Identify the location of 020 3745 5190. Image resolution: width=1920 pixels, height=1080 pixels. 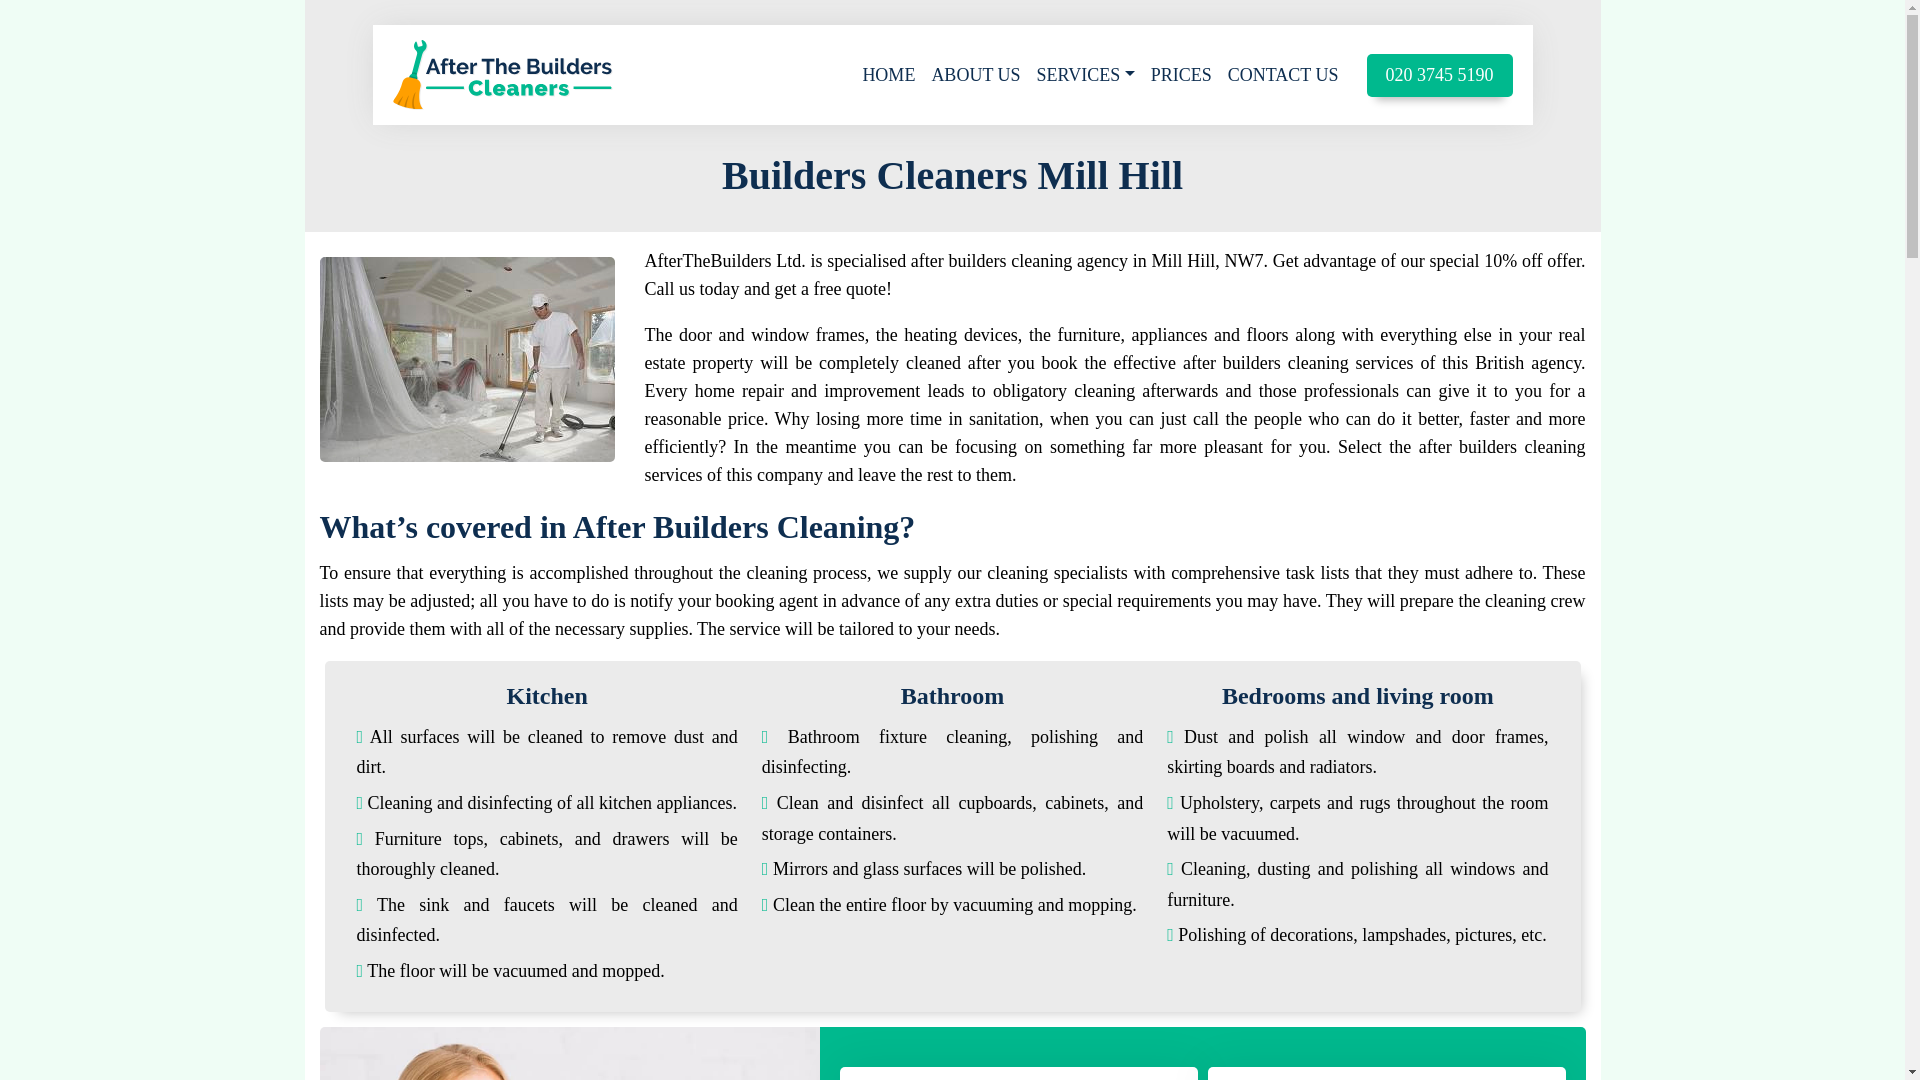
(1438, 76).